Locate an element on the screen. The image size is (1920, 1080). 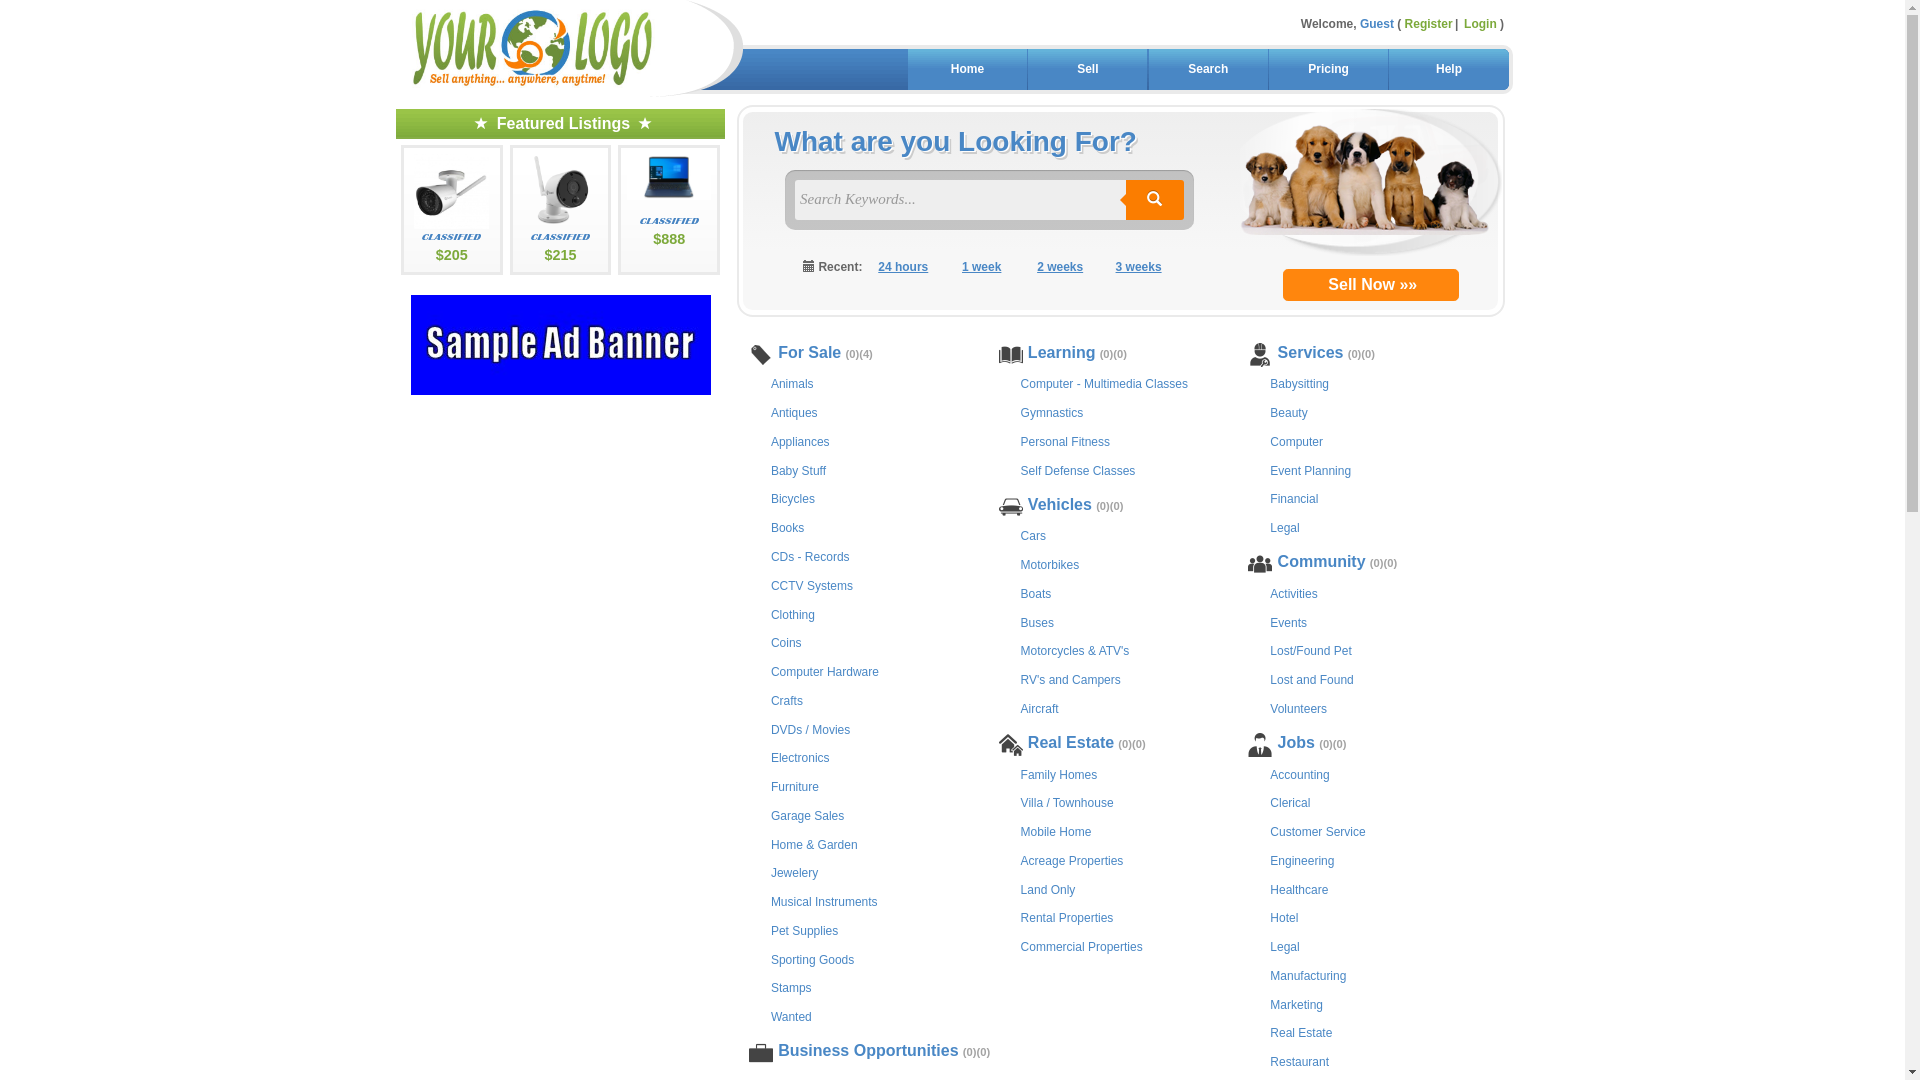
Services is located at coordinates (1310, 354).